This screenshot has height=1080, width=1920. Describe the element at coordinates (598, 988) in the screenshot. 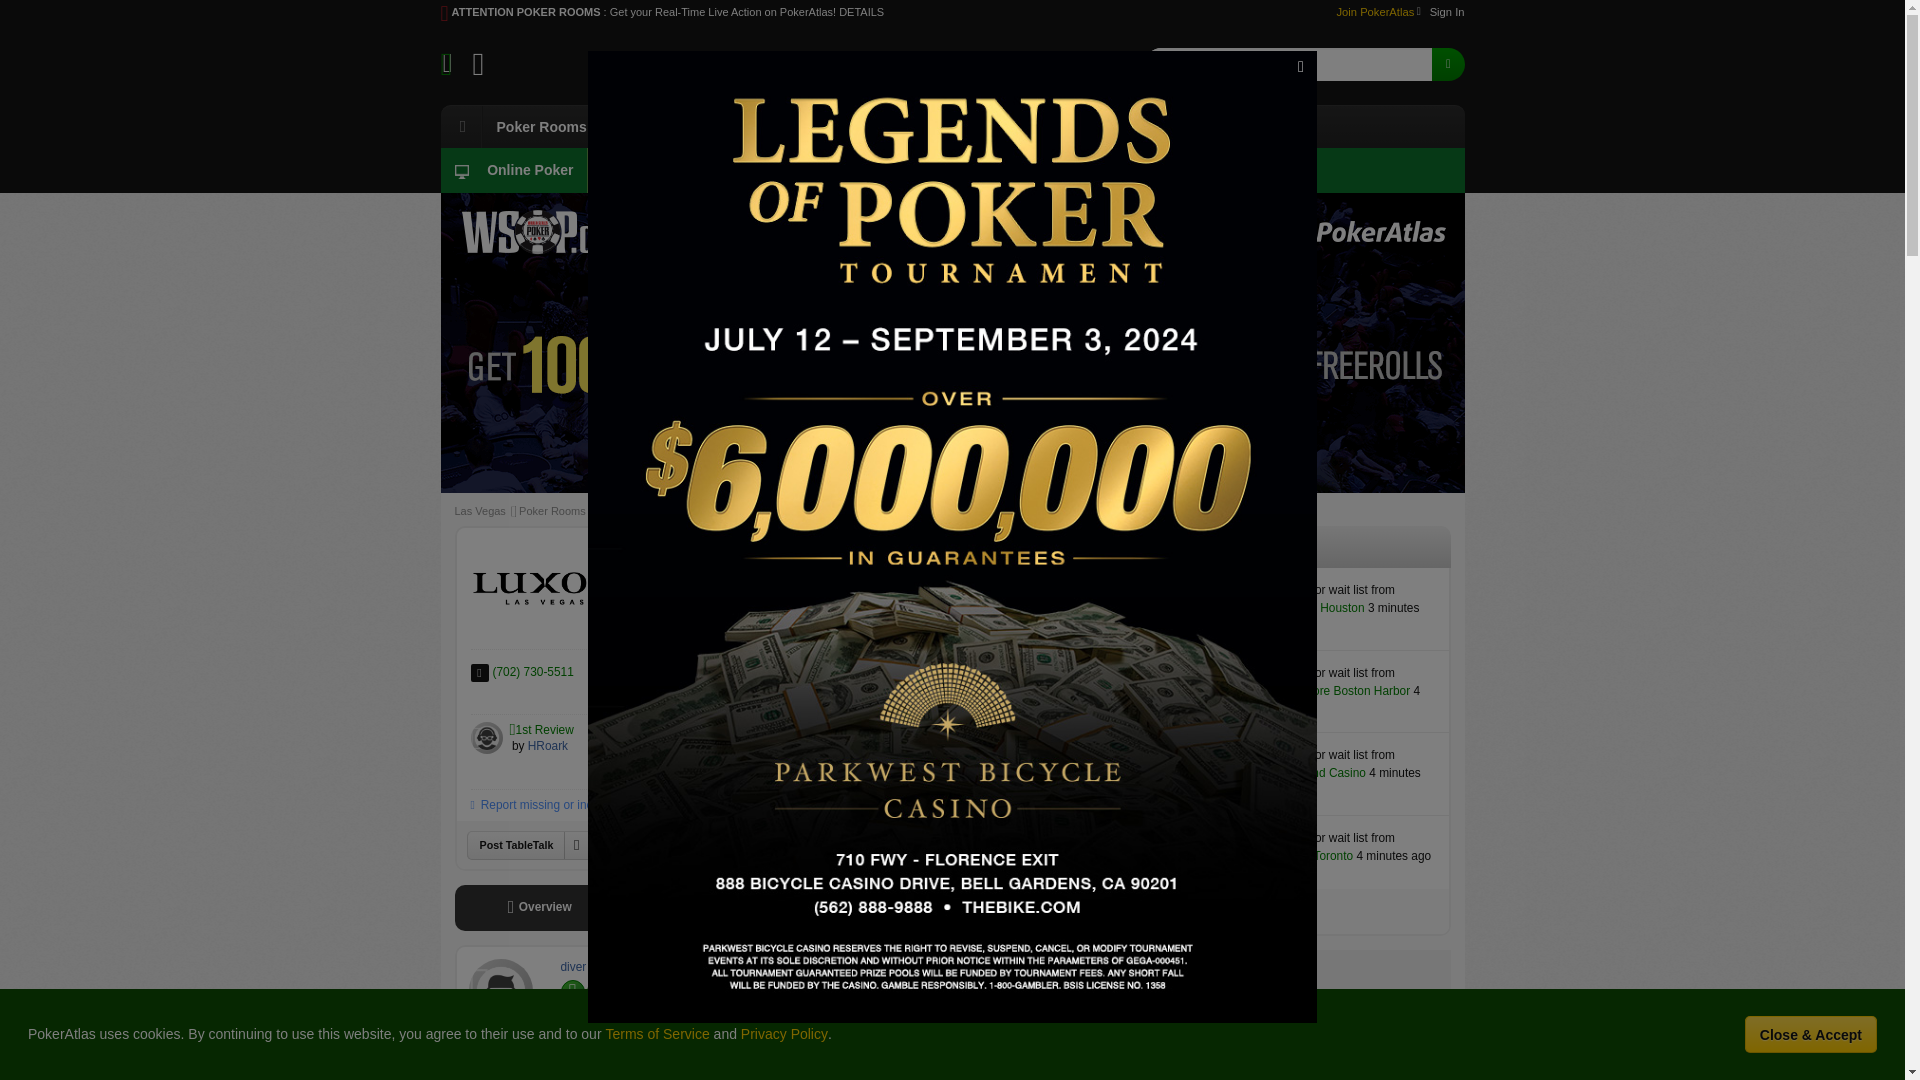

I see `4` at that location.